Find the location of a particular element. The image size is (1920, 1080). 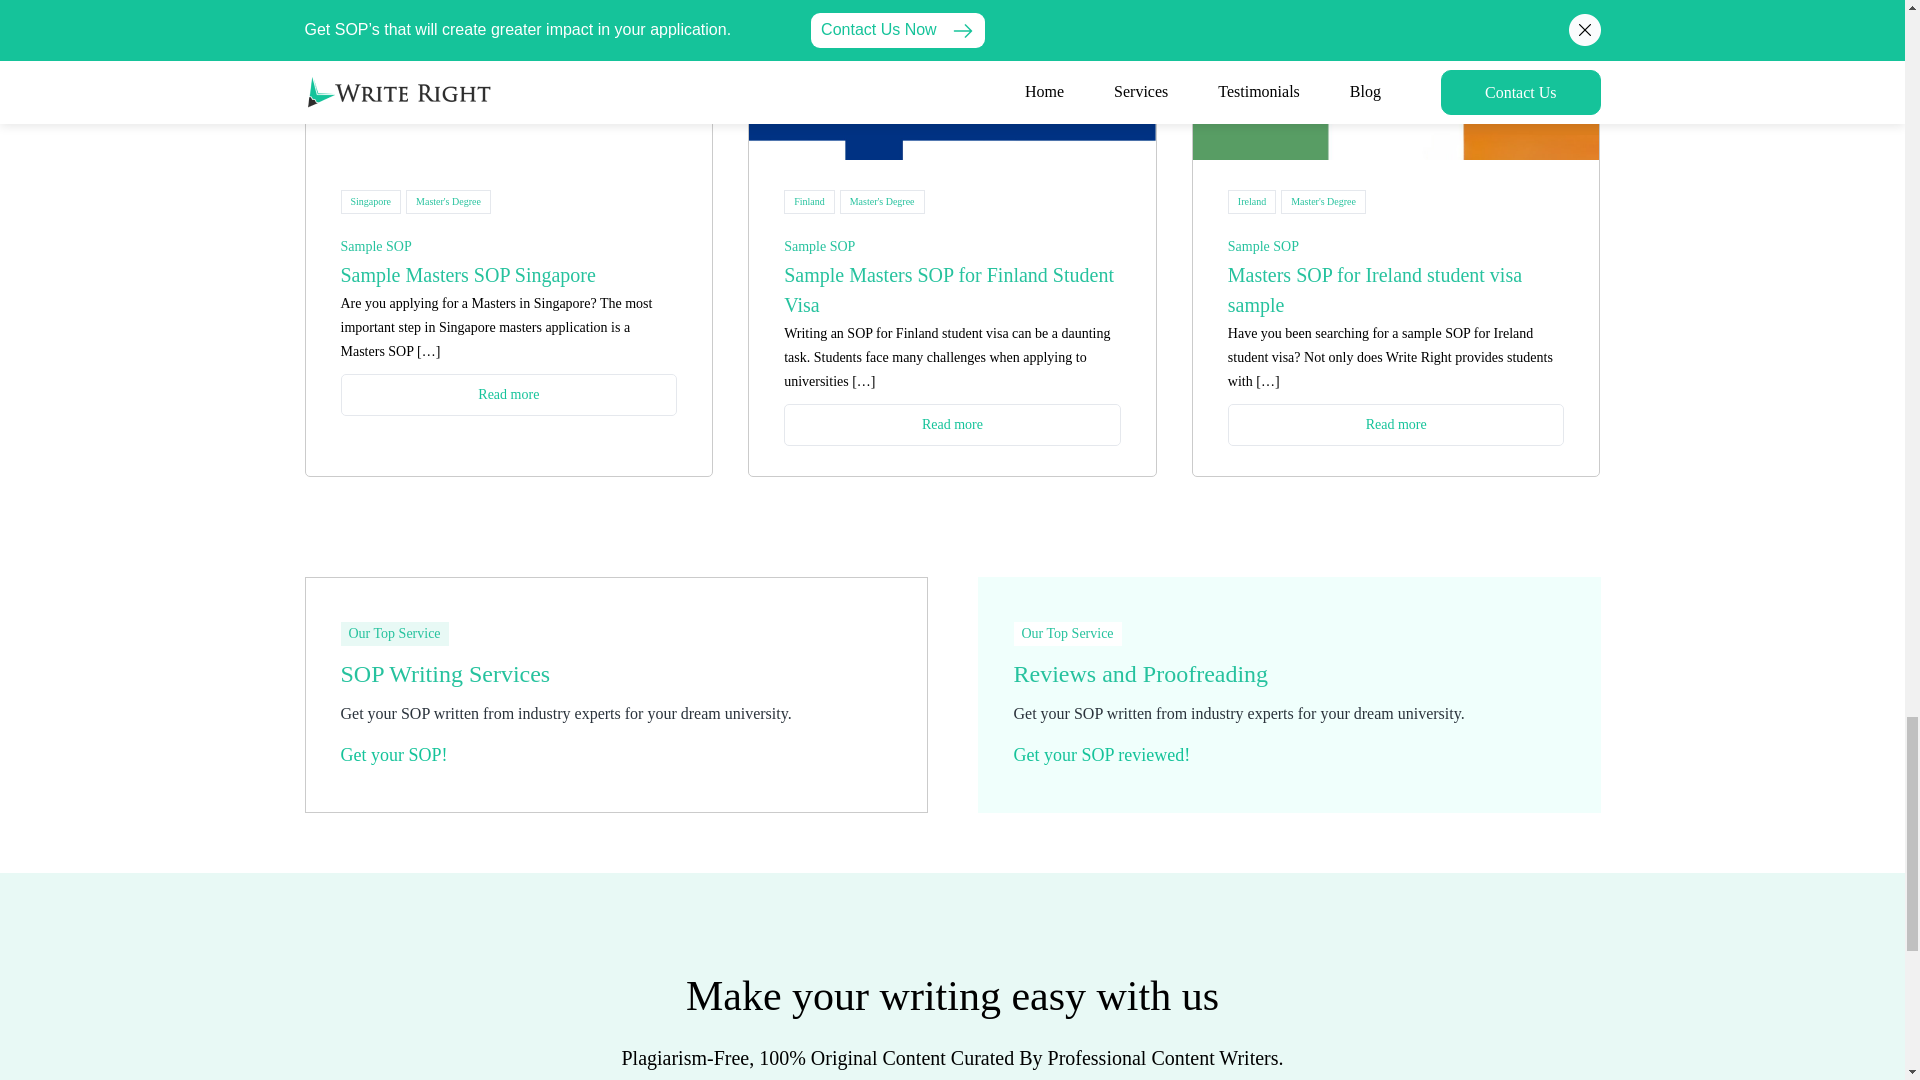

Read more is located at coordinates (1396, 424).